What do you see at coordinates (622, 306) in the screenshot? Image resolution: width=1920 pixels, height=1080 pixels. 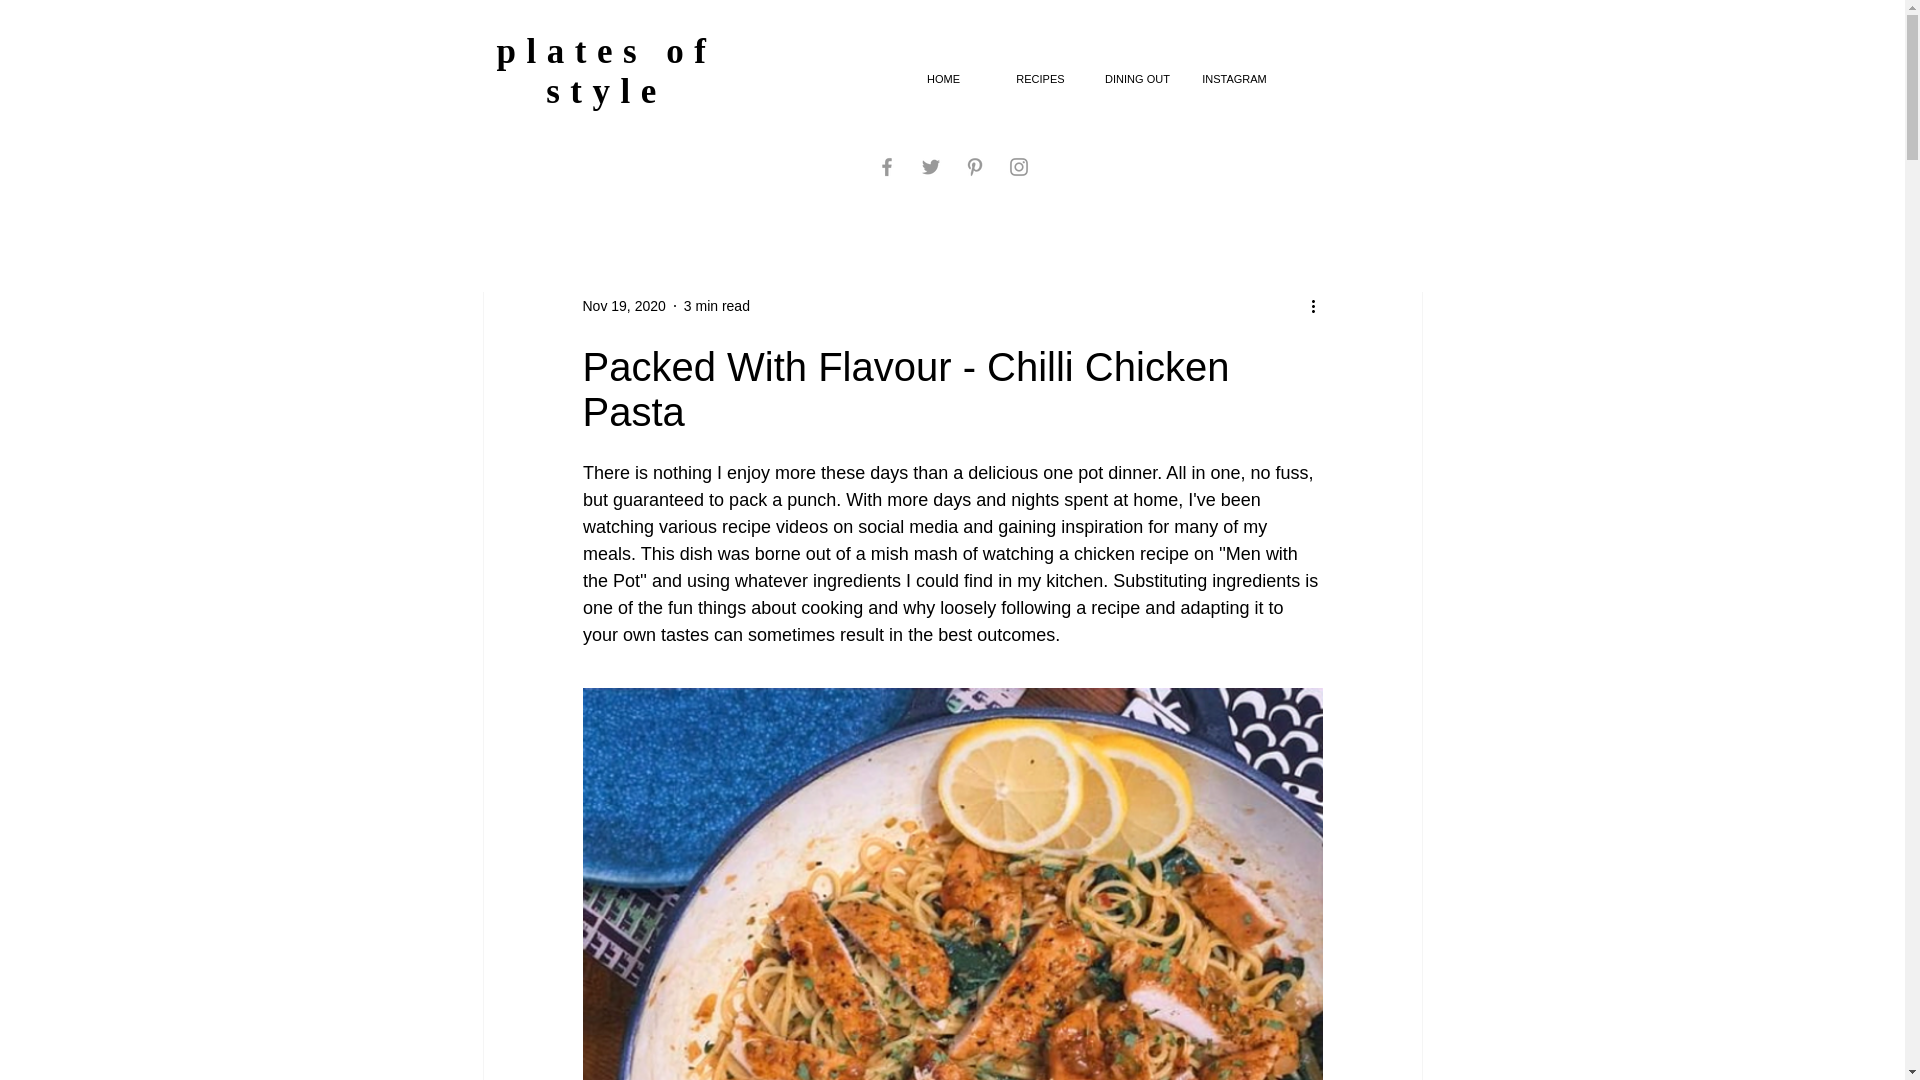 I see `Nov 19, 2020` at bounding box center [622, 306].